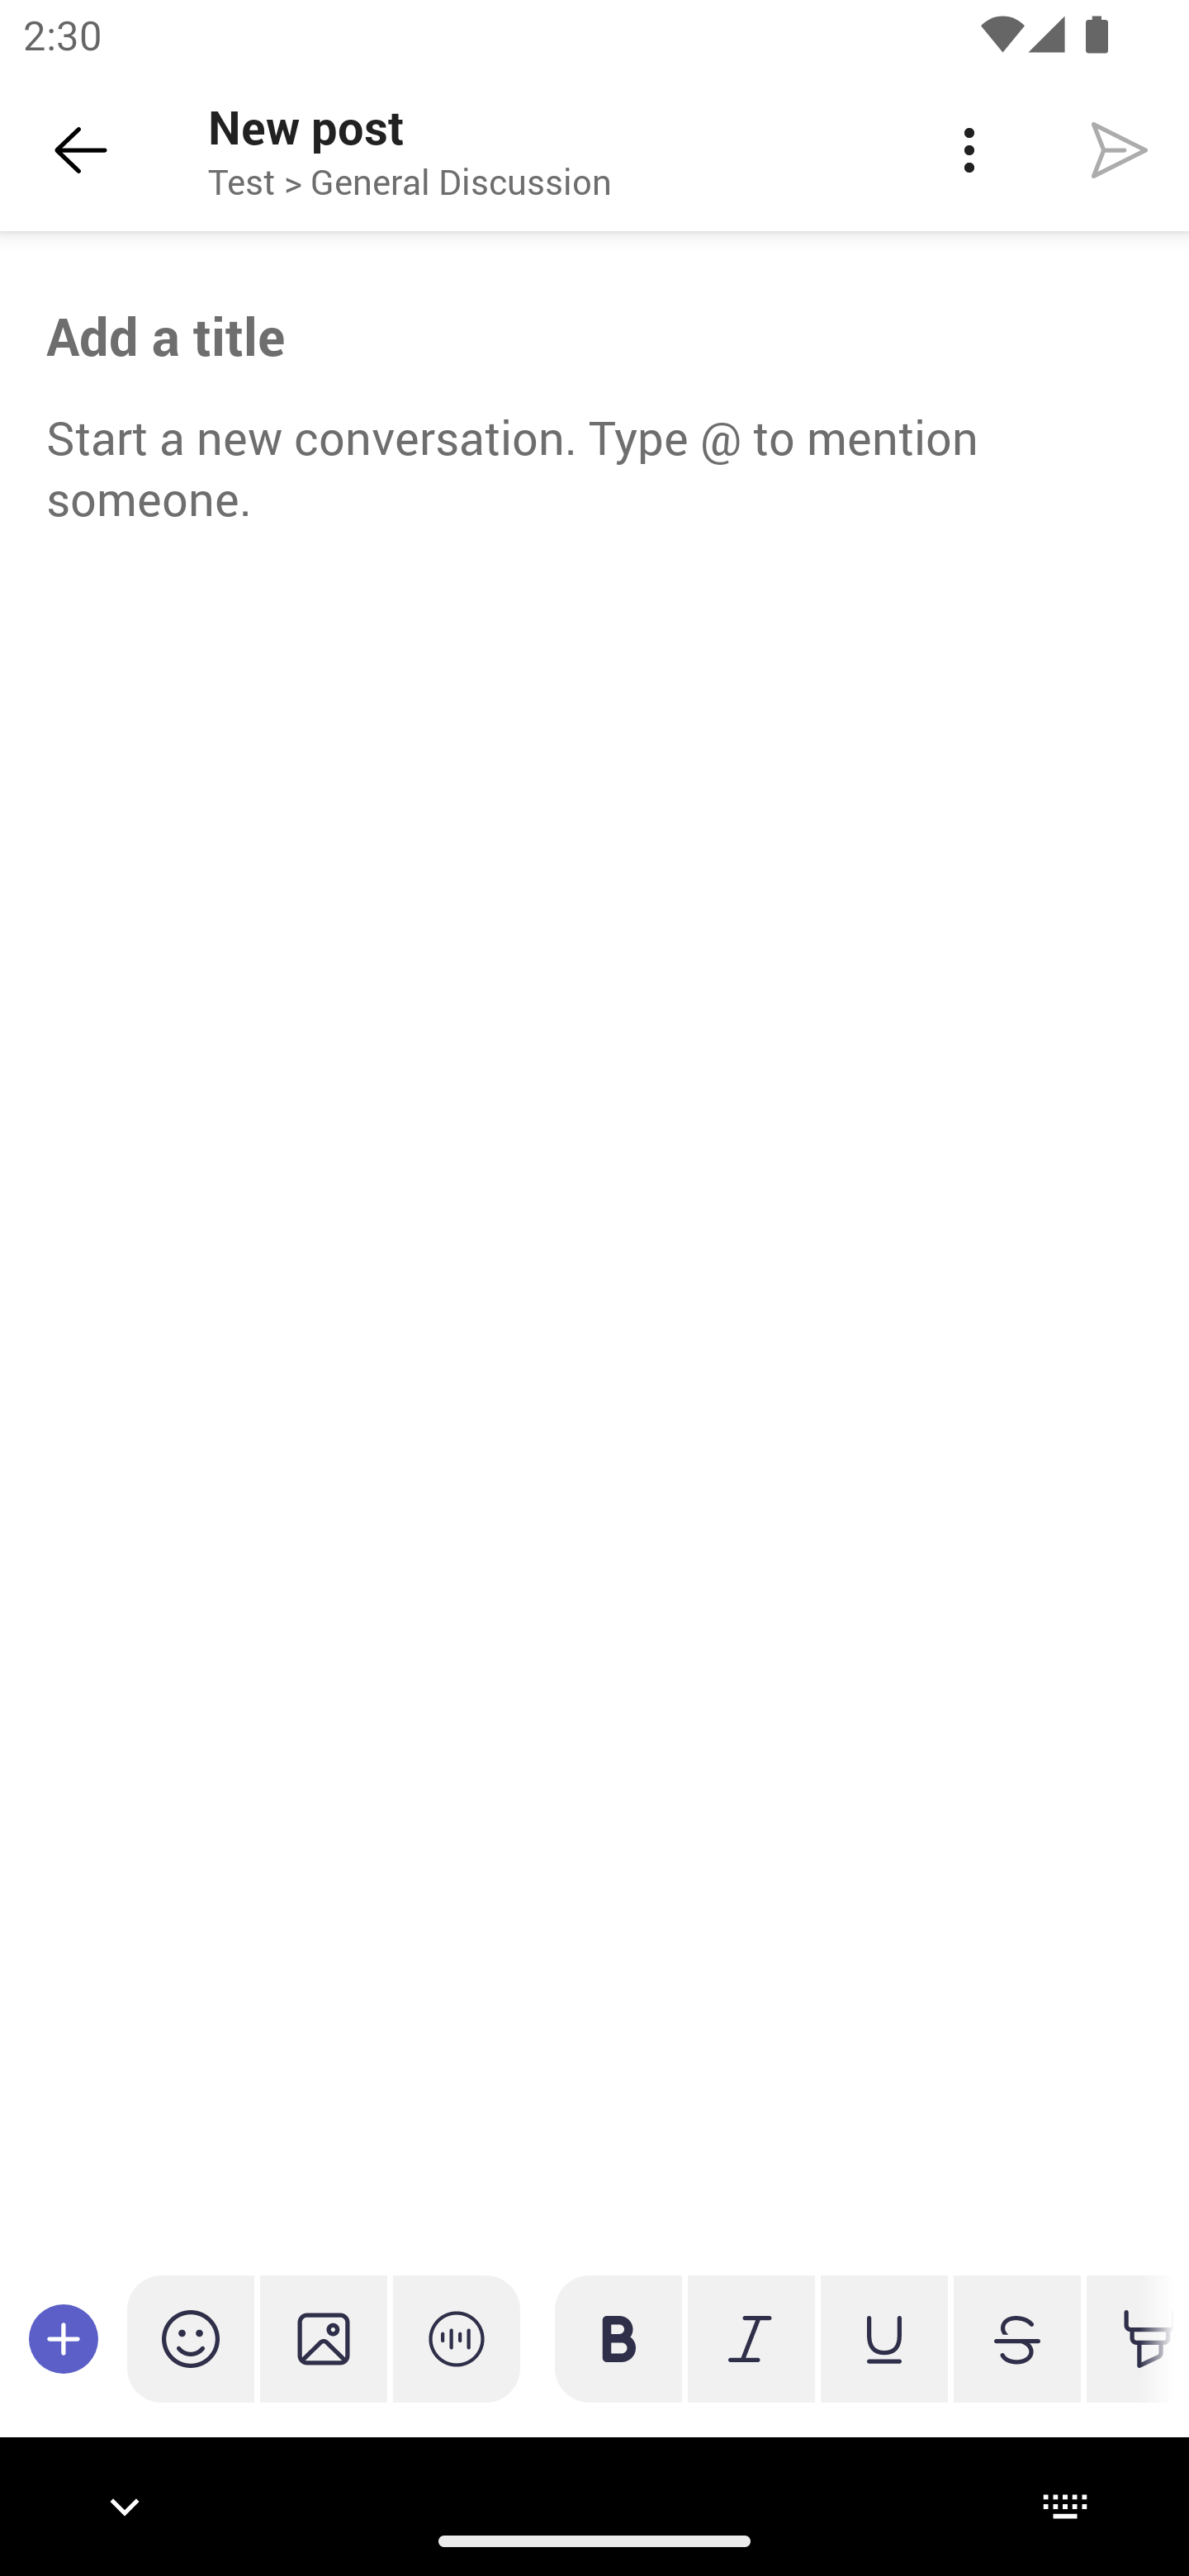  What do you see at coordinates (64, 2338) in the screenshot?
I see `Compose options, collapsed` at bounding box center [64, 2338].